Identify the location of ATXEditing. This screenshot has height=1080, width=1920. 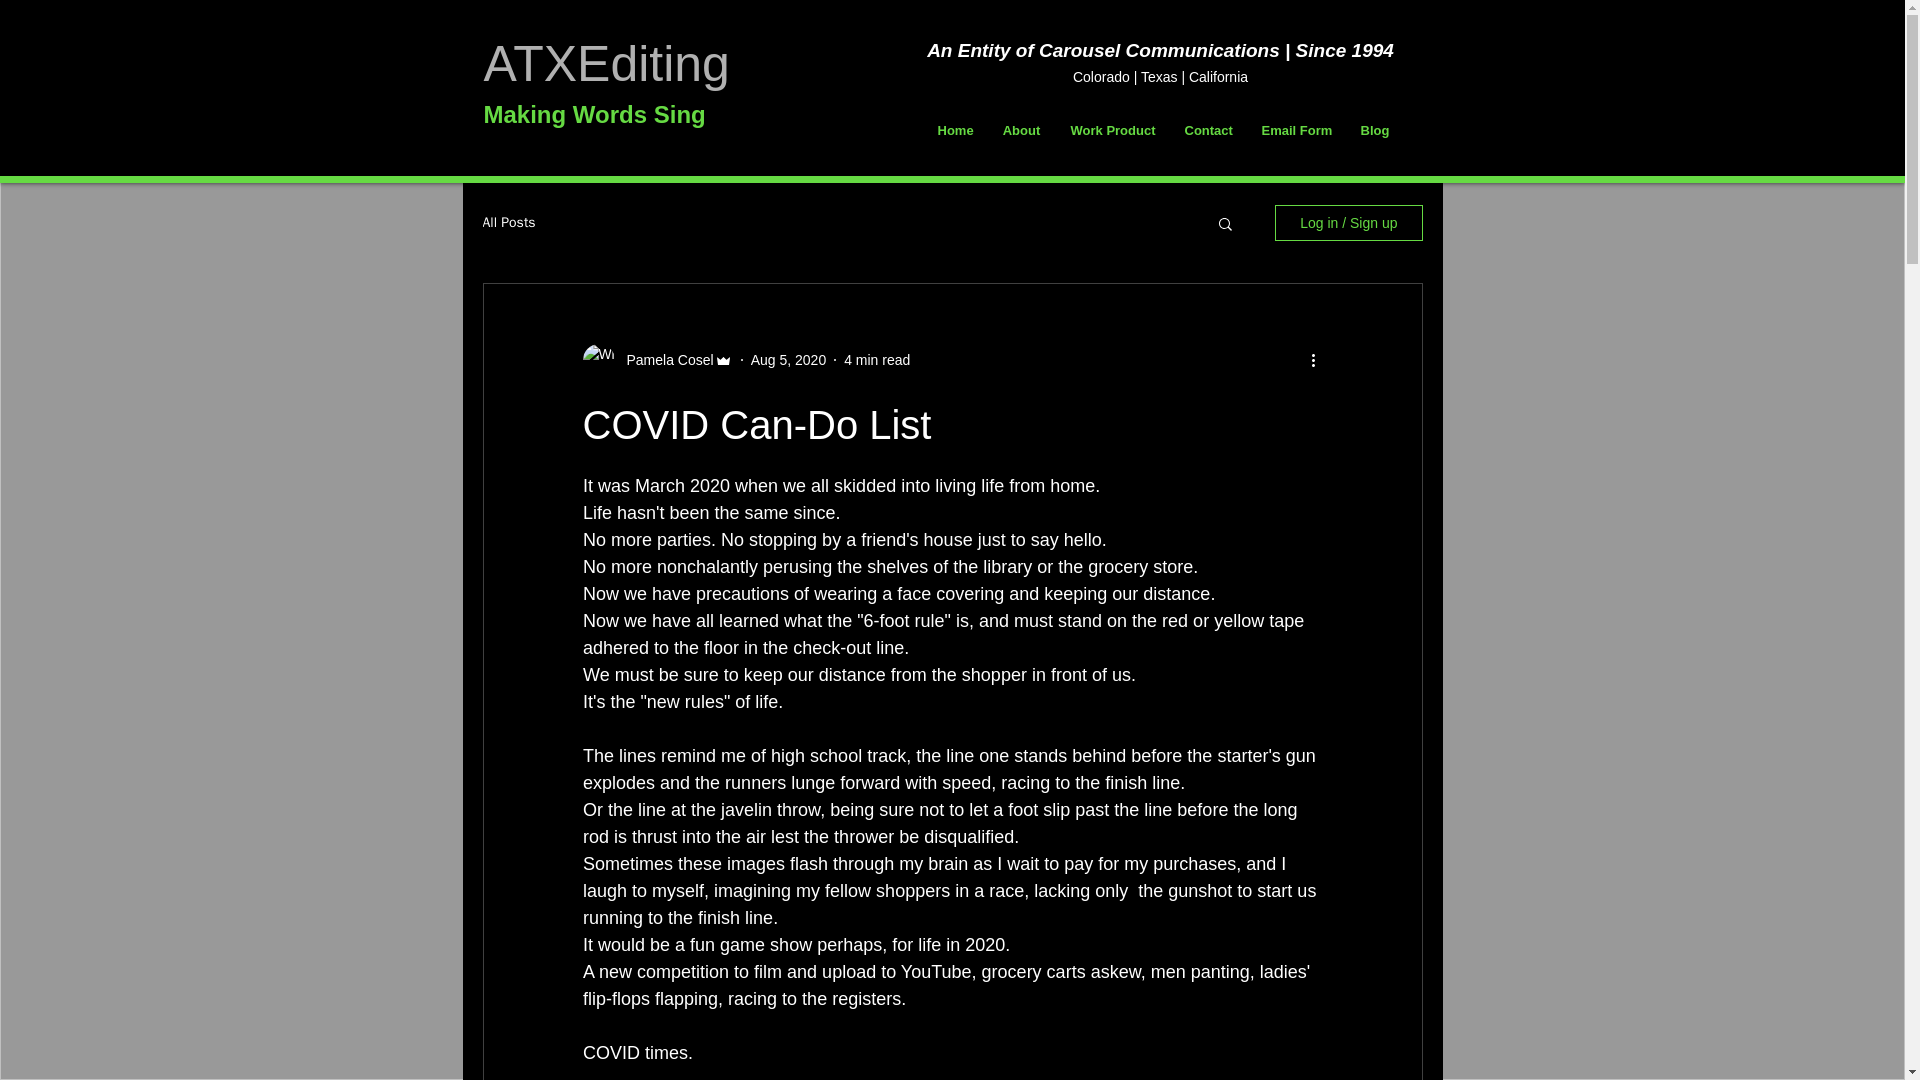
(606, 63).